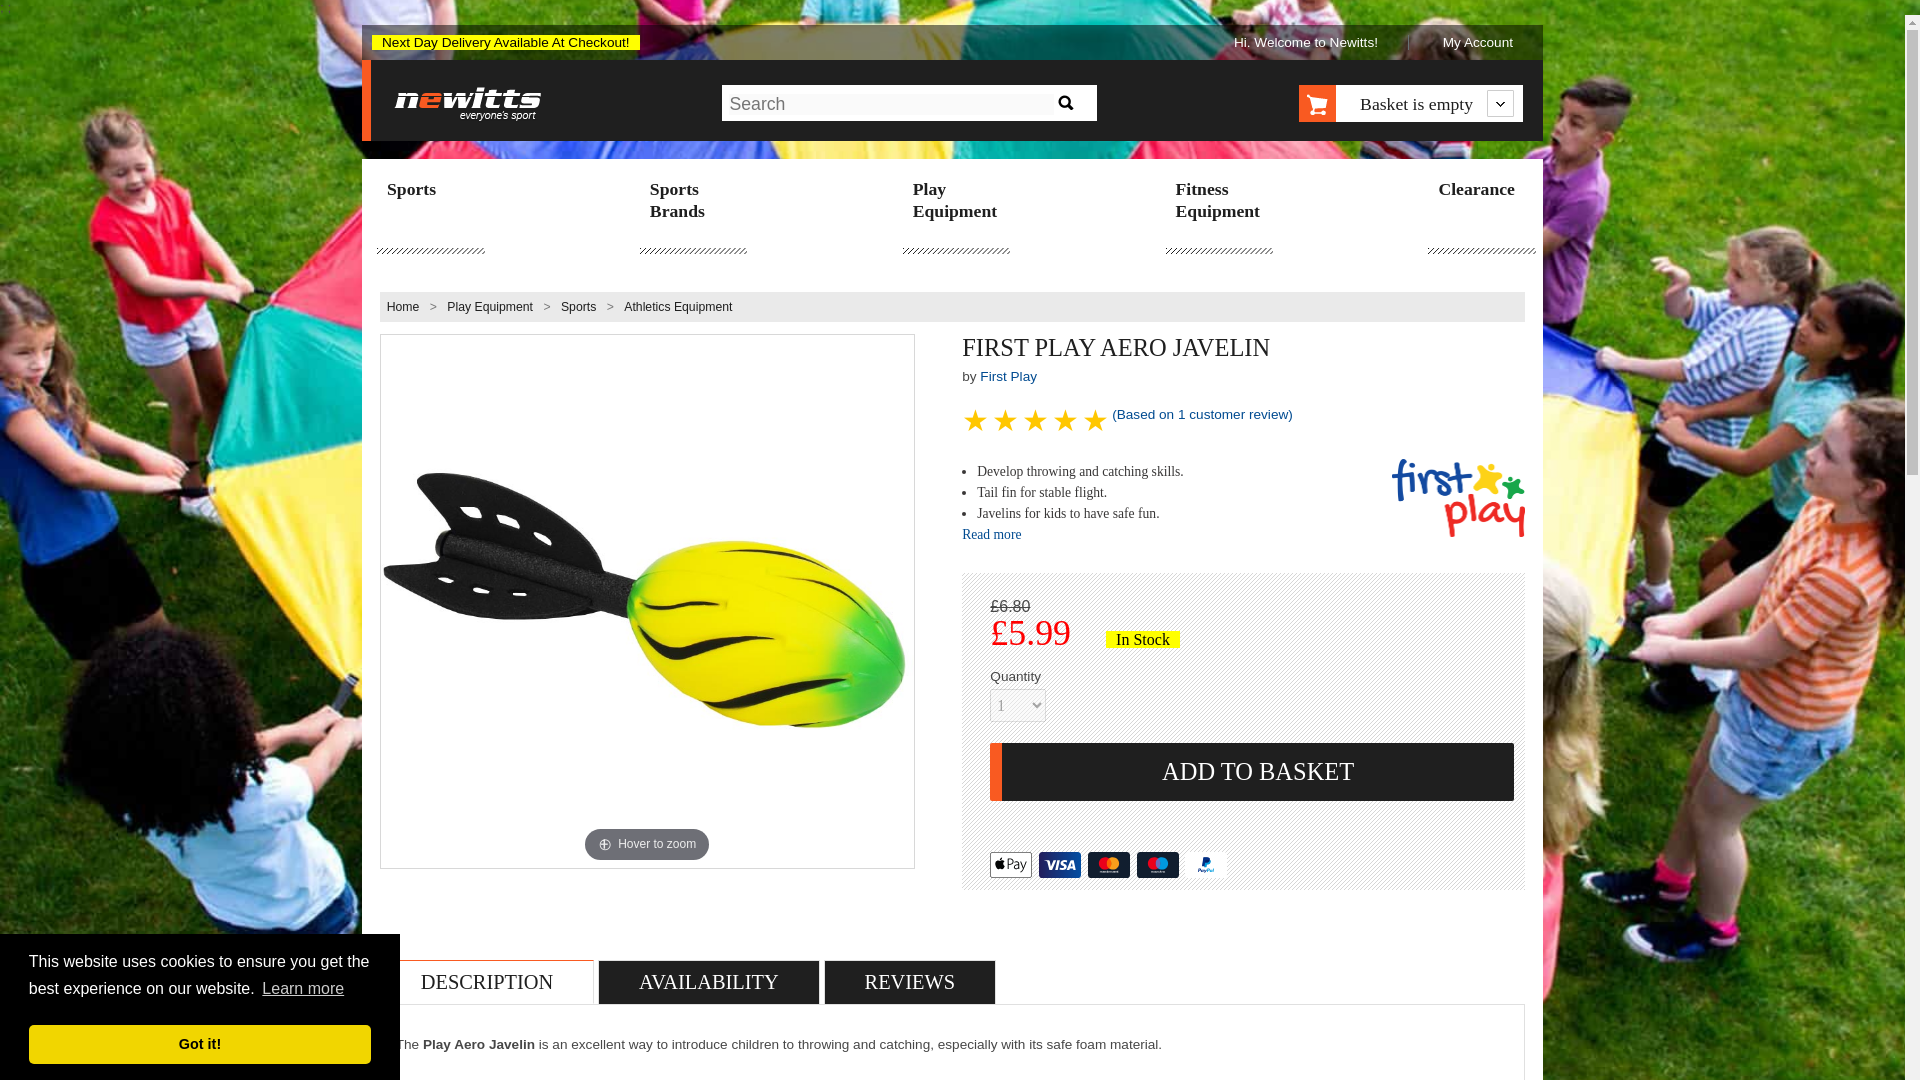 The width and height of the screenshot is (1920, 1080). I want to click on Add to basket, so click(1252, 772).